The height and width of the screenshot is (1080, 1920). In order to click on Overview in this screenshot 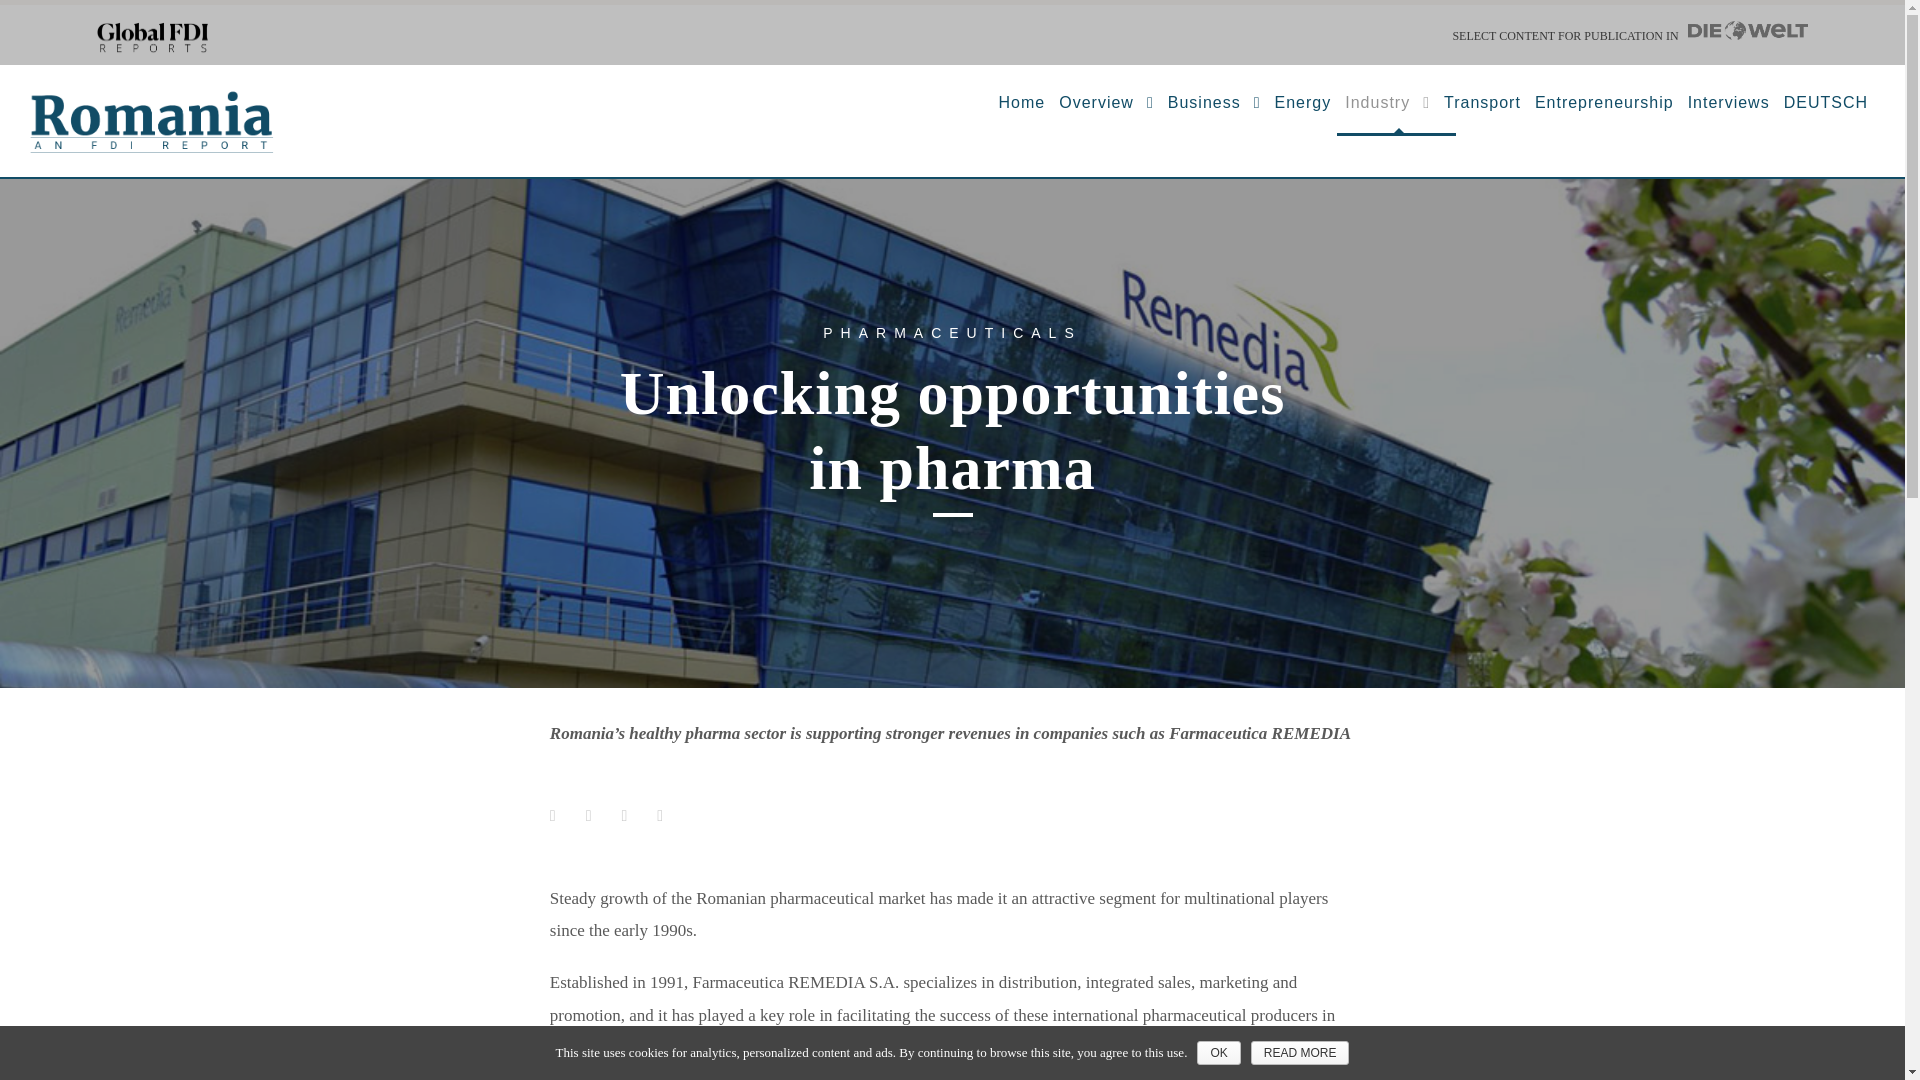, I will do `click(1106, 112)`.